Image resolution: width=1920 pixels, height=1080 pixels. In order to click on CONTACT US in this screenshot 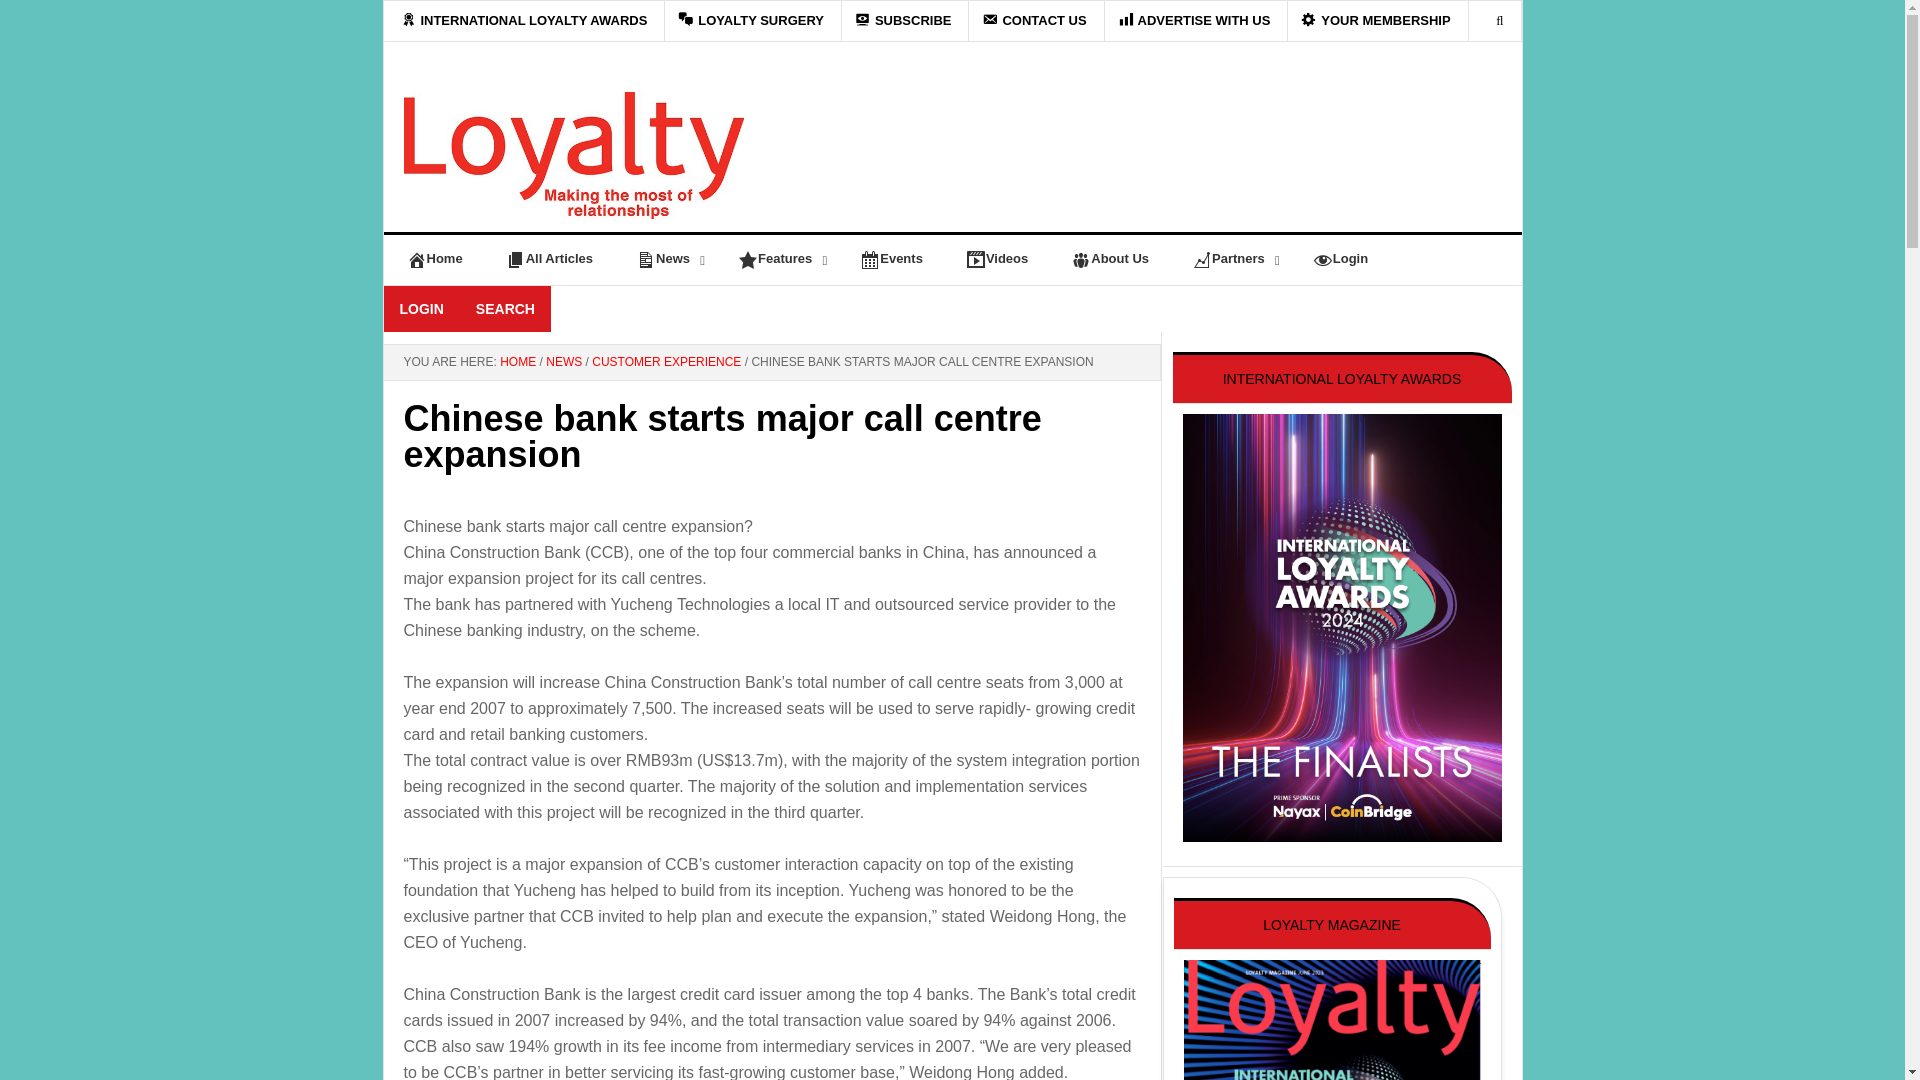, I will do `click(1034, 21)`.